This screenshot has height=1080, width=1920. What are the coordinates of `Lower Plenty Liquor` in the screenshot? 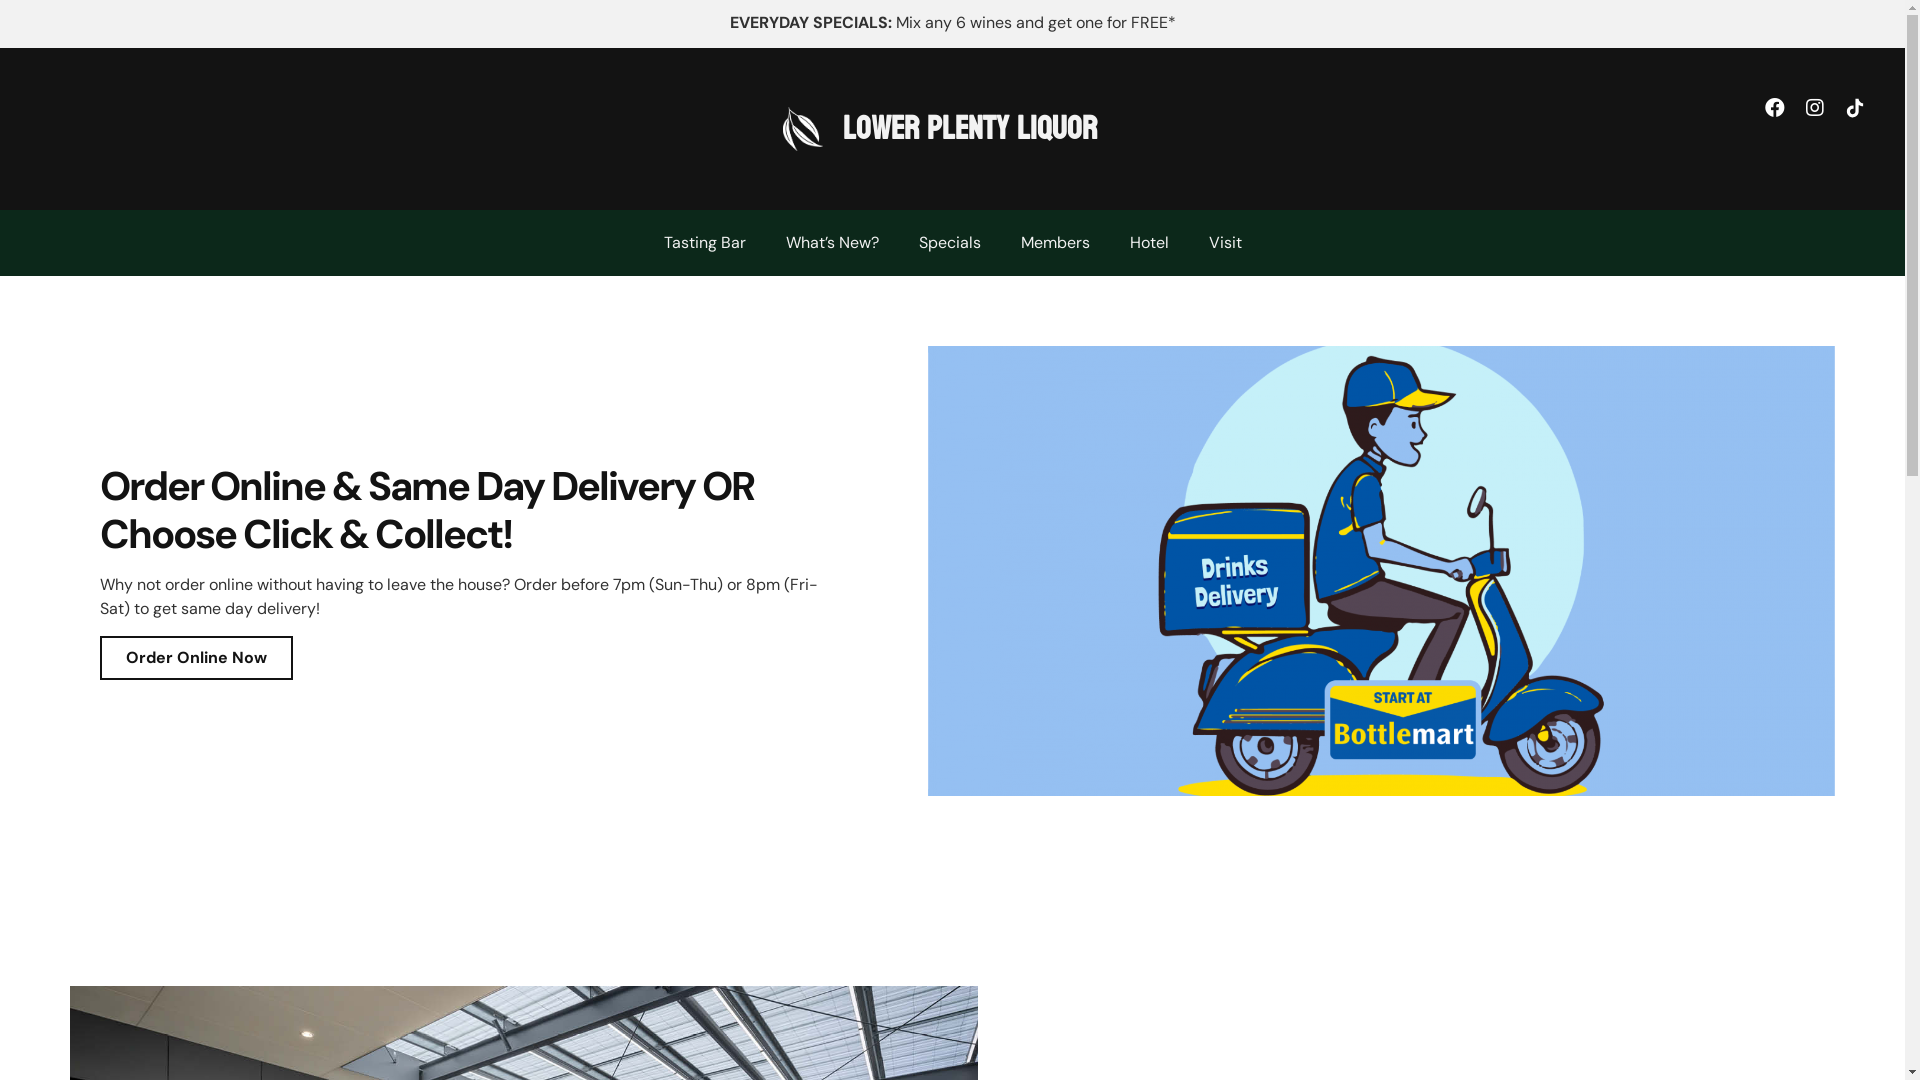 It's located at (970, 129).